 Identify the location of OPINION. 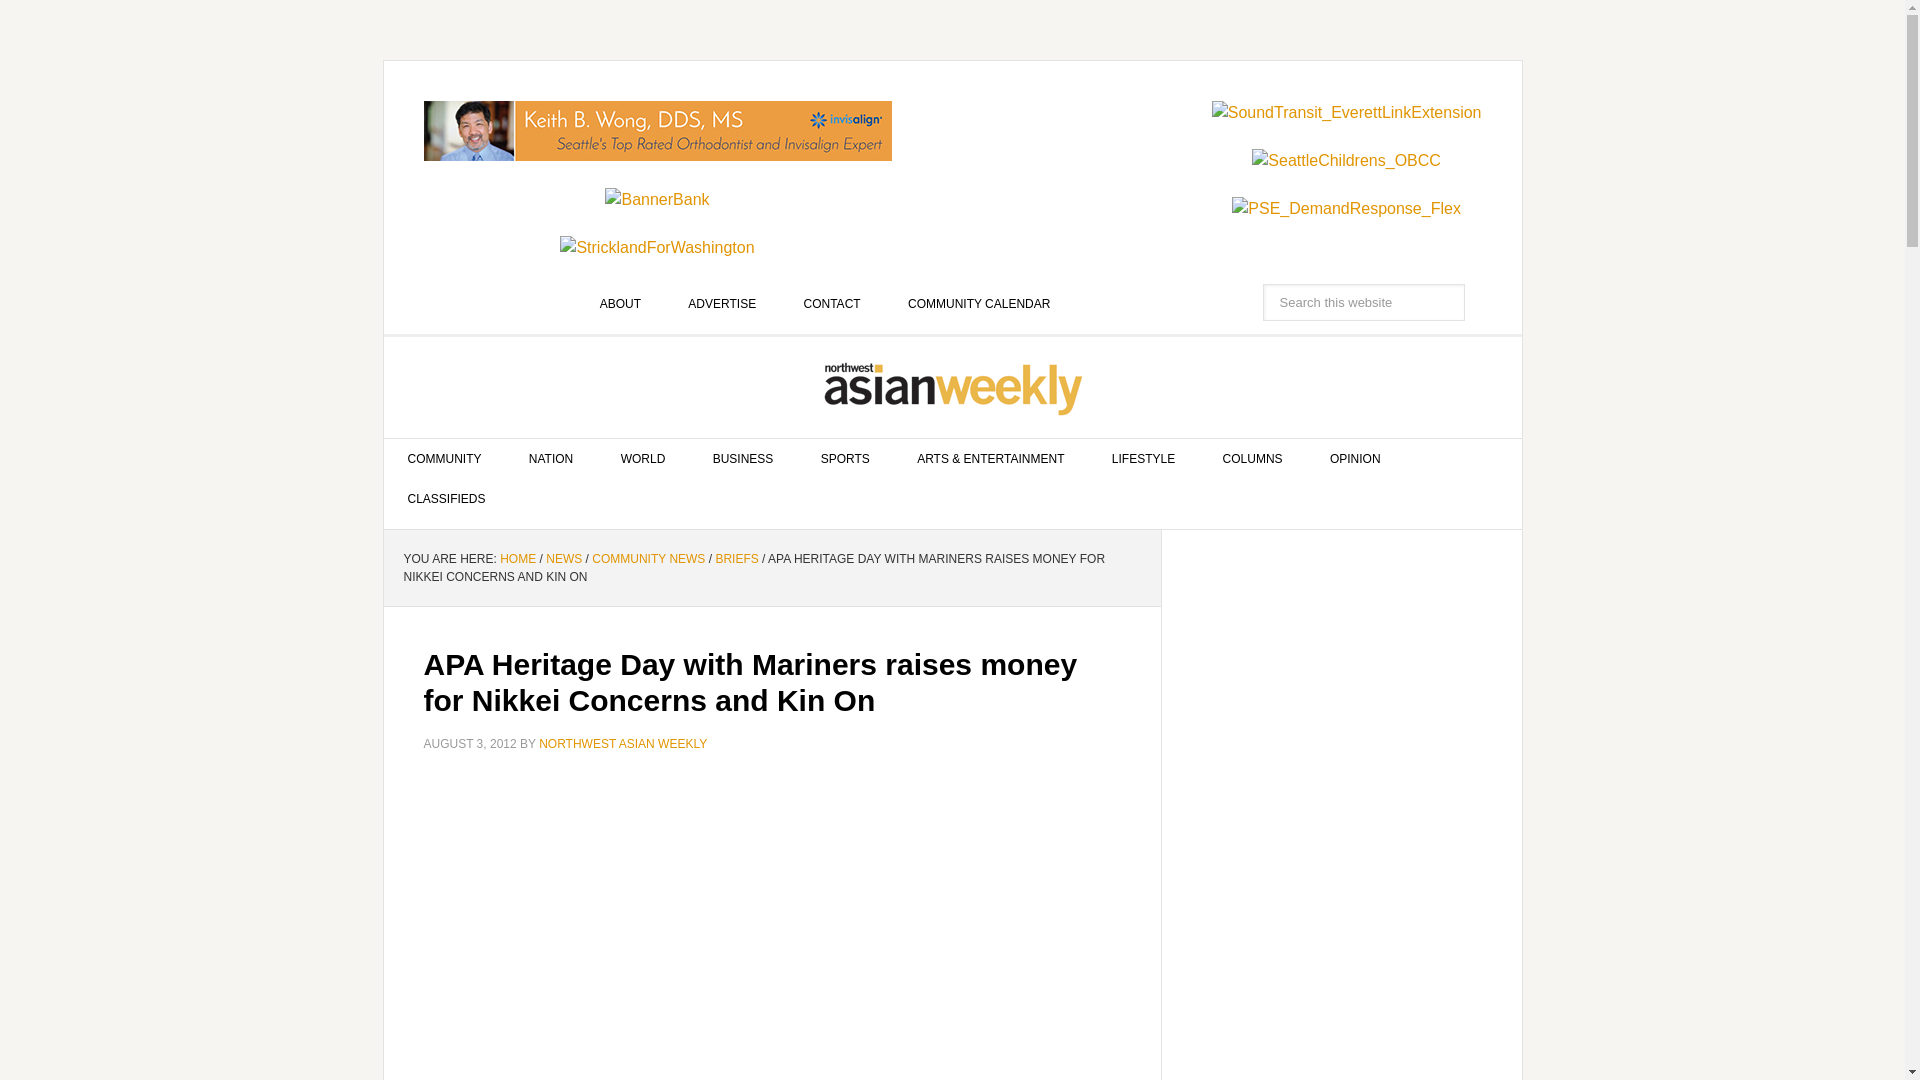
(1355, 458).